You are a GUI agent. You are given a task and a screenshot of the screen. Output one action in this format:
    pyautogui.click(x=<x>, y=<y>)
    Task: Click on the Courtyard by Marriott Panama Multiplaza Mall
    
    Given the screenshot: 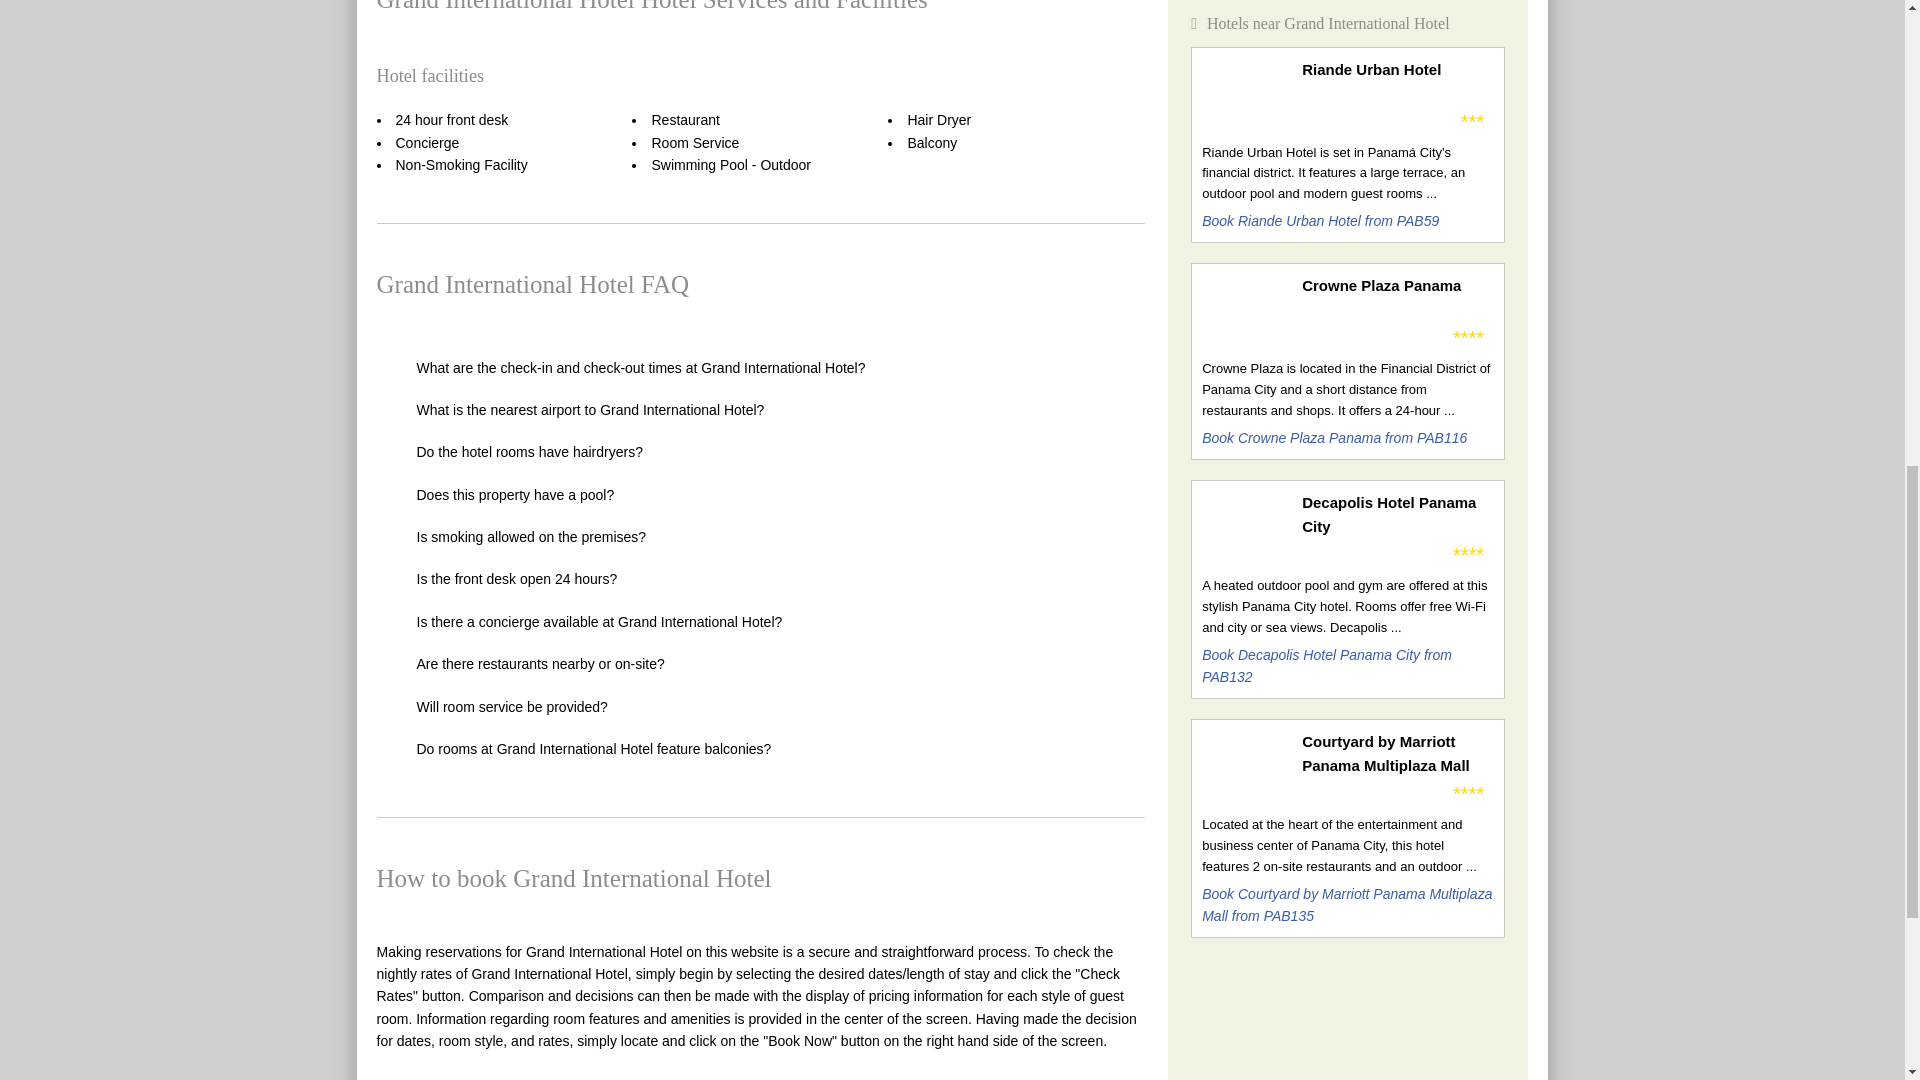 What is the action you would take?
    pyautogui.click(x=1397, y=754)
    